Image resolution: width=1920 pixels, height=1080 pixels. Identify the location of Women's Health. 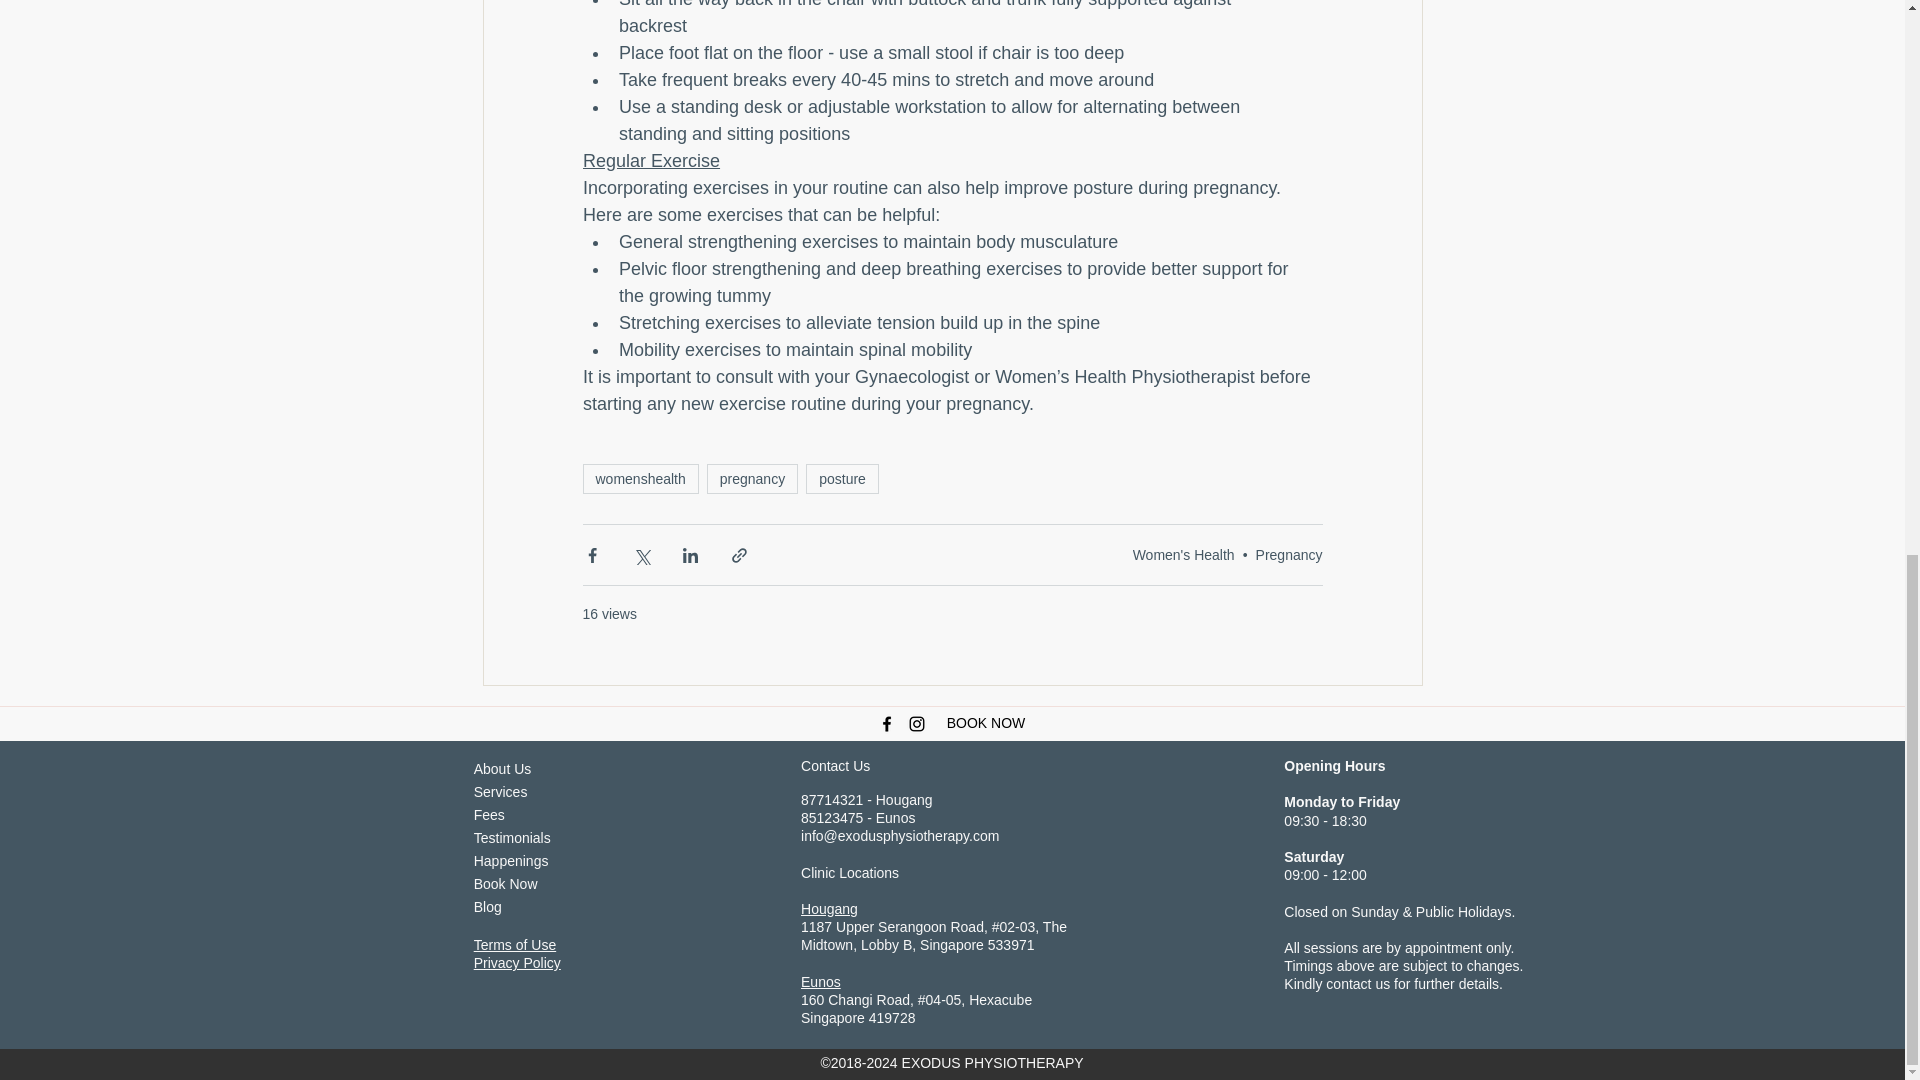
(1183, 554).